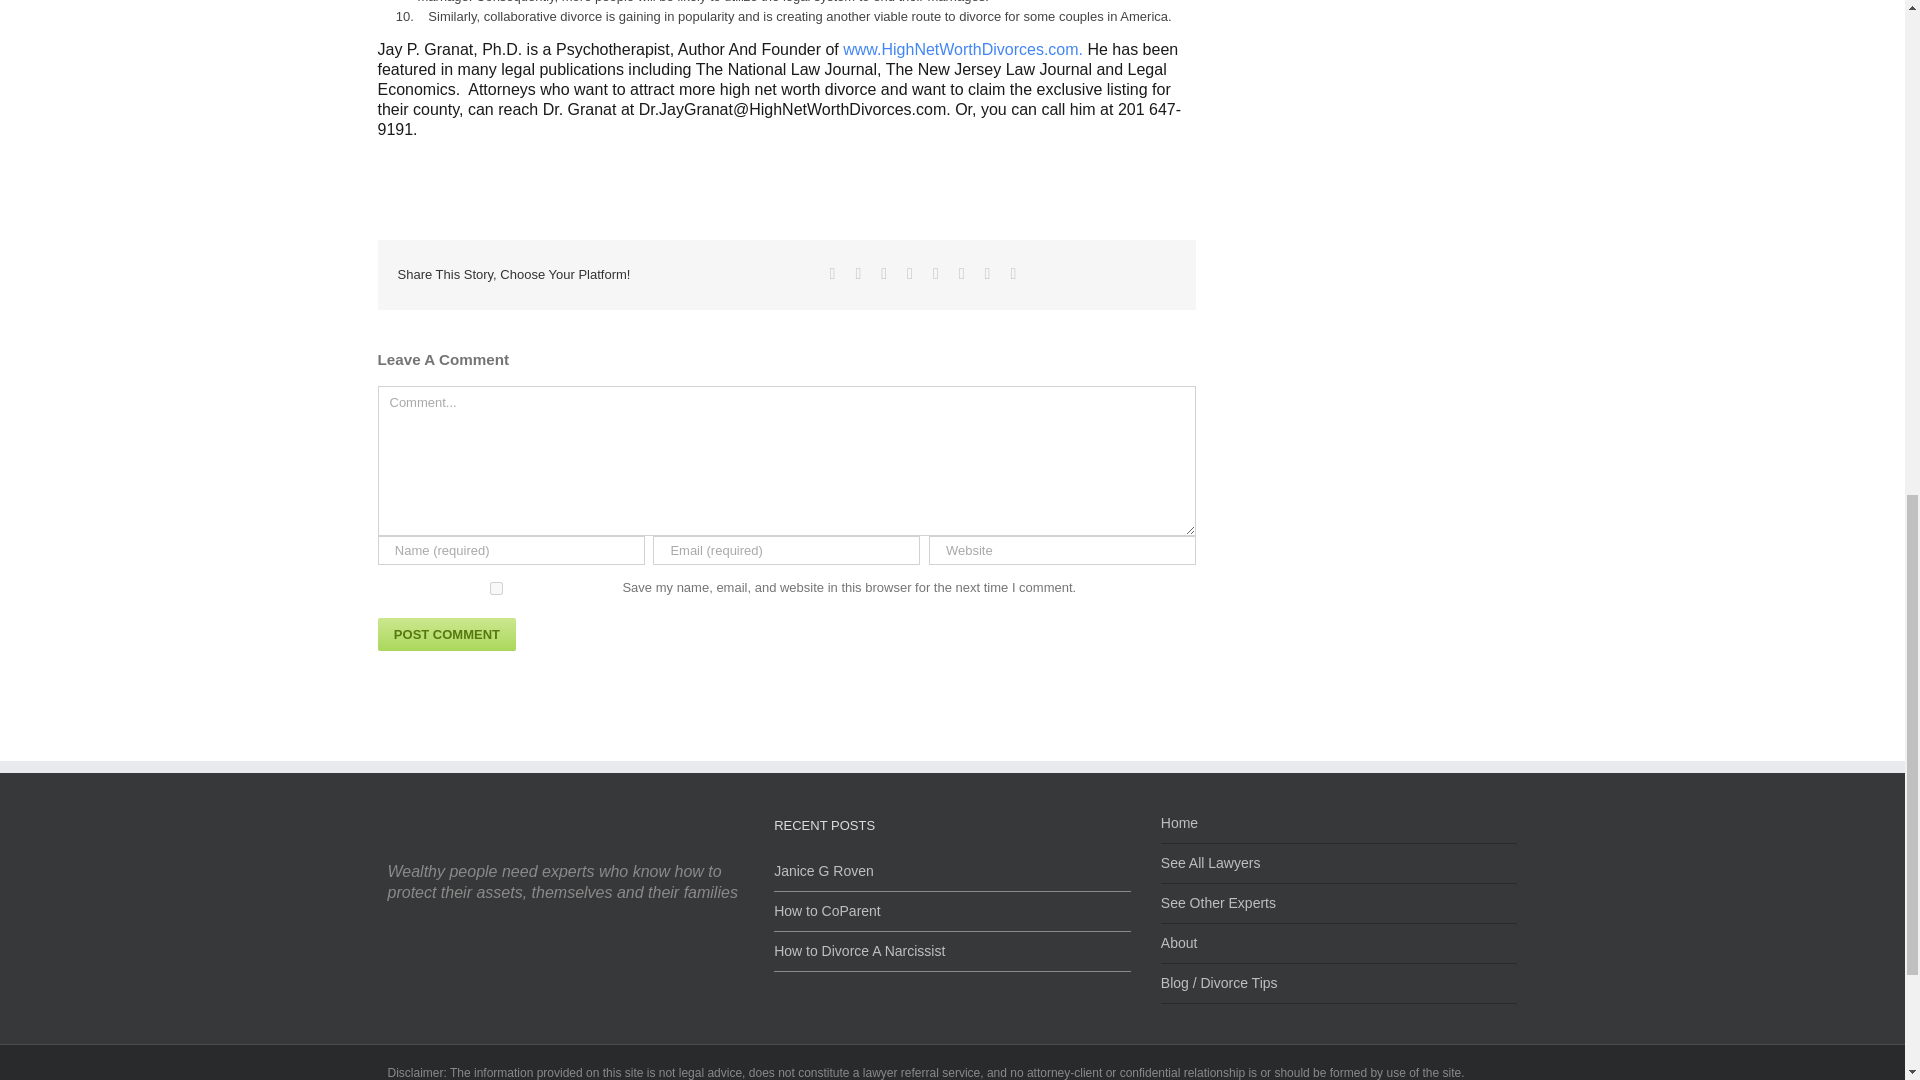 The image size is (1920, 1080). Describe the element at coordinates (952, 872) in the screenshot. I see `Janice G Roven` at that location.